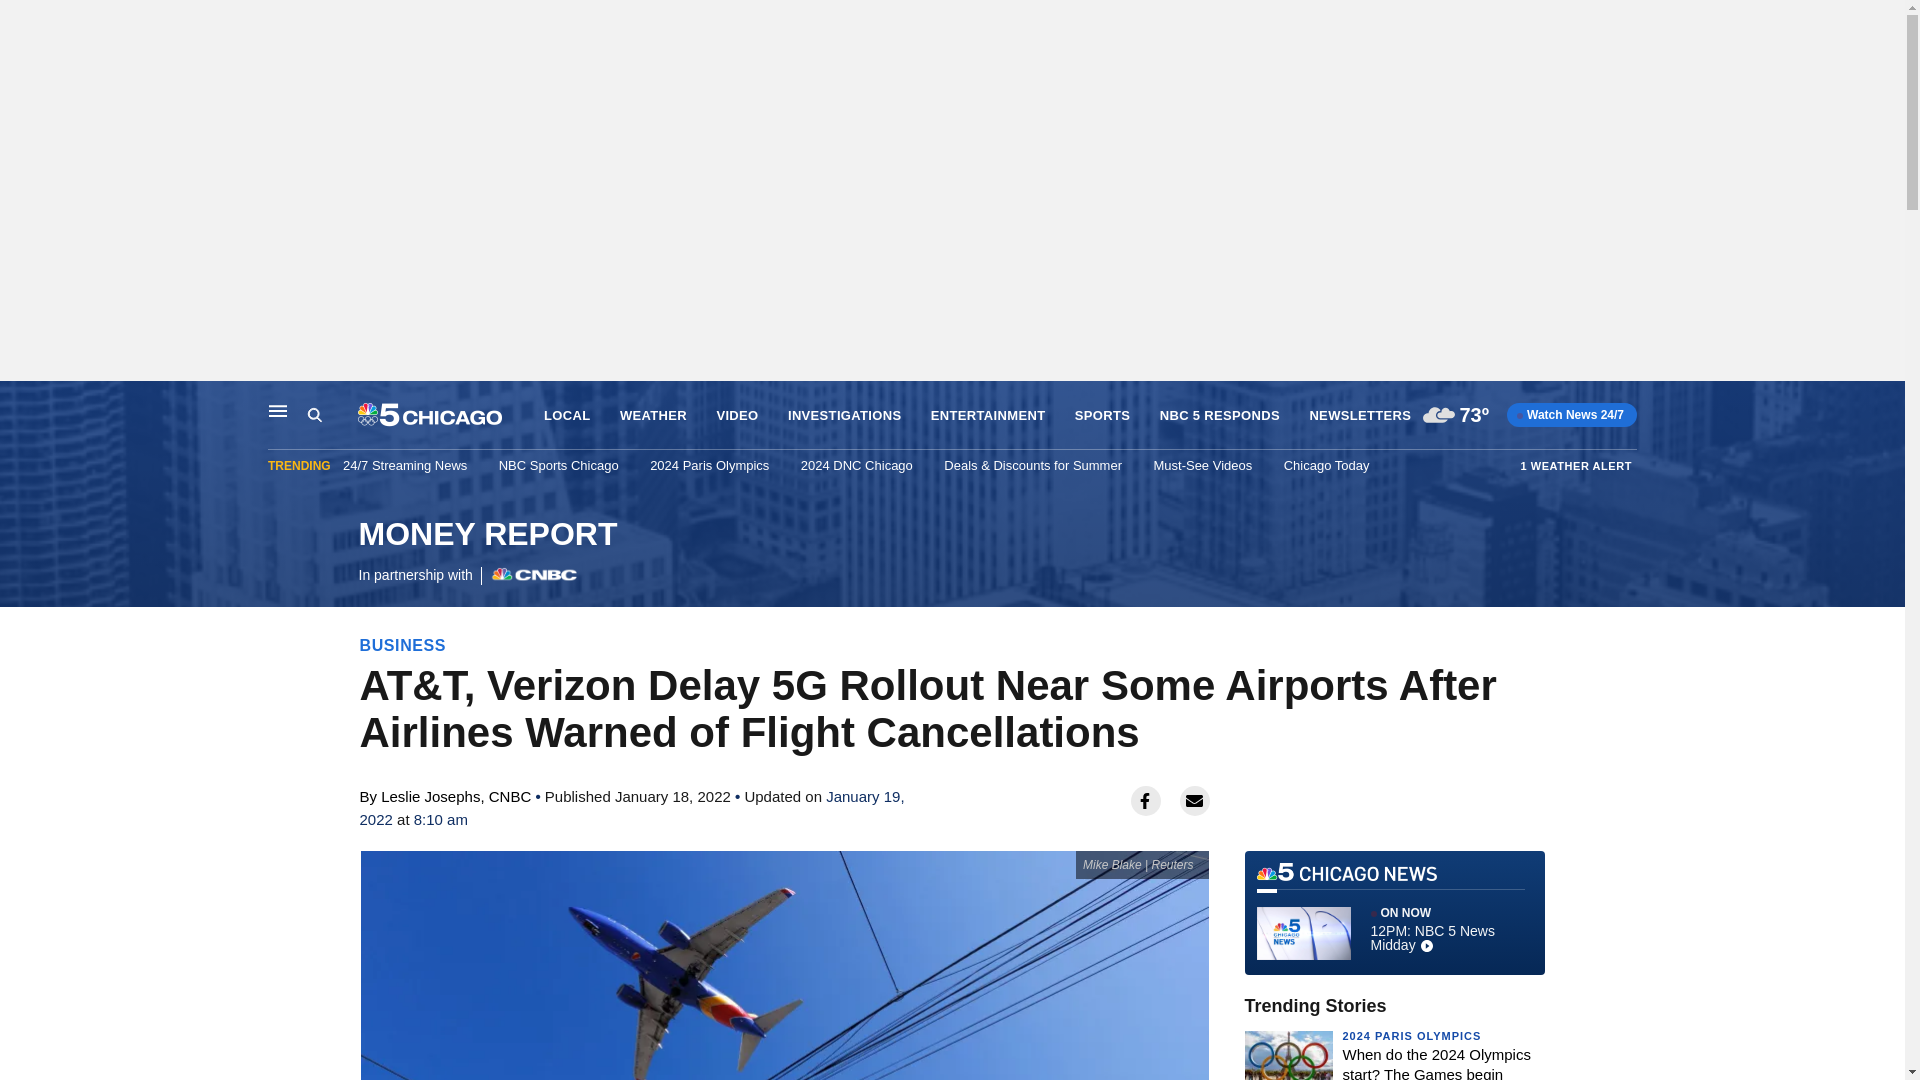 This screenshot has height=1080, width=1920. What do you see at coordinates (21, 402) in the screenshot?
I see `INVESTIGATIONS` at bounding box center [21, 402].